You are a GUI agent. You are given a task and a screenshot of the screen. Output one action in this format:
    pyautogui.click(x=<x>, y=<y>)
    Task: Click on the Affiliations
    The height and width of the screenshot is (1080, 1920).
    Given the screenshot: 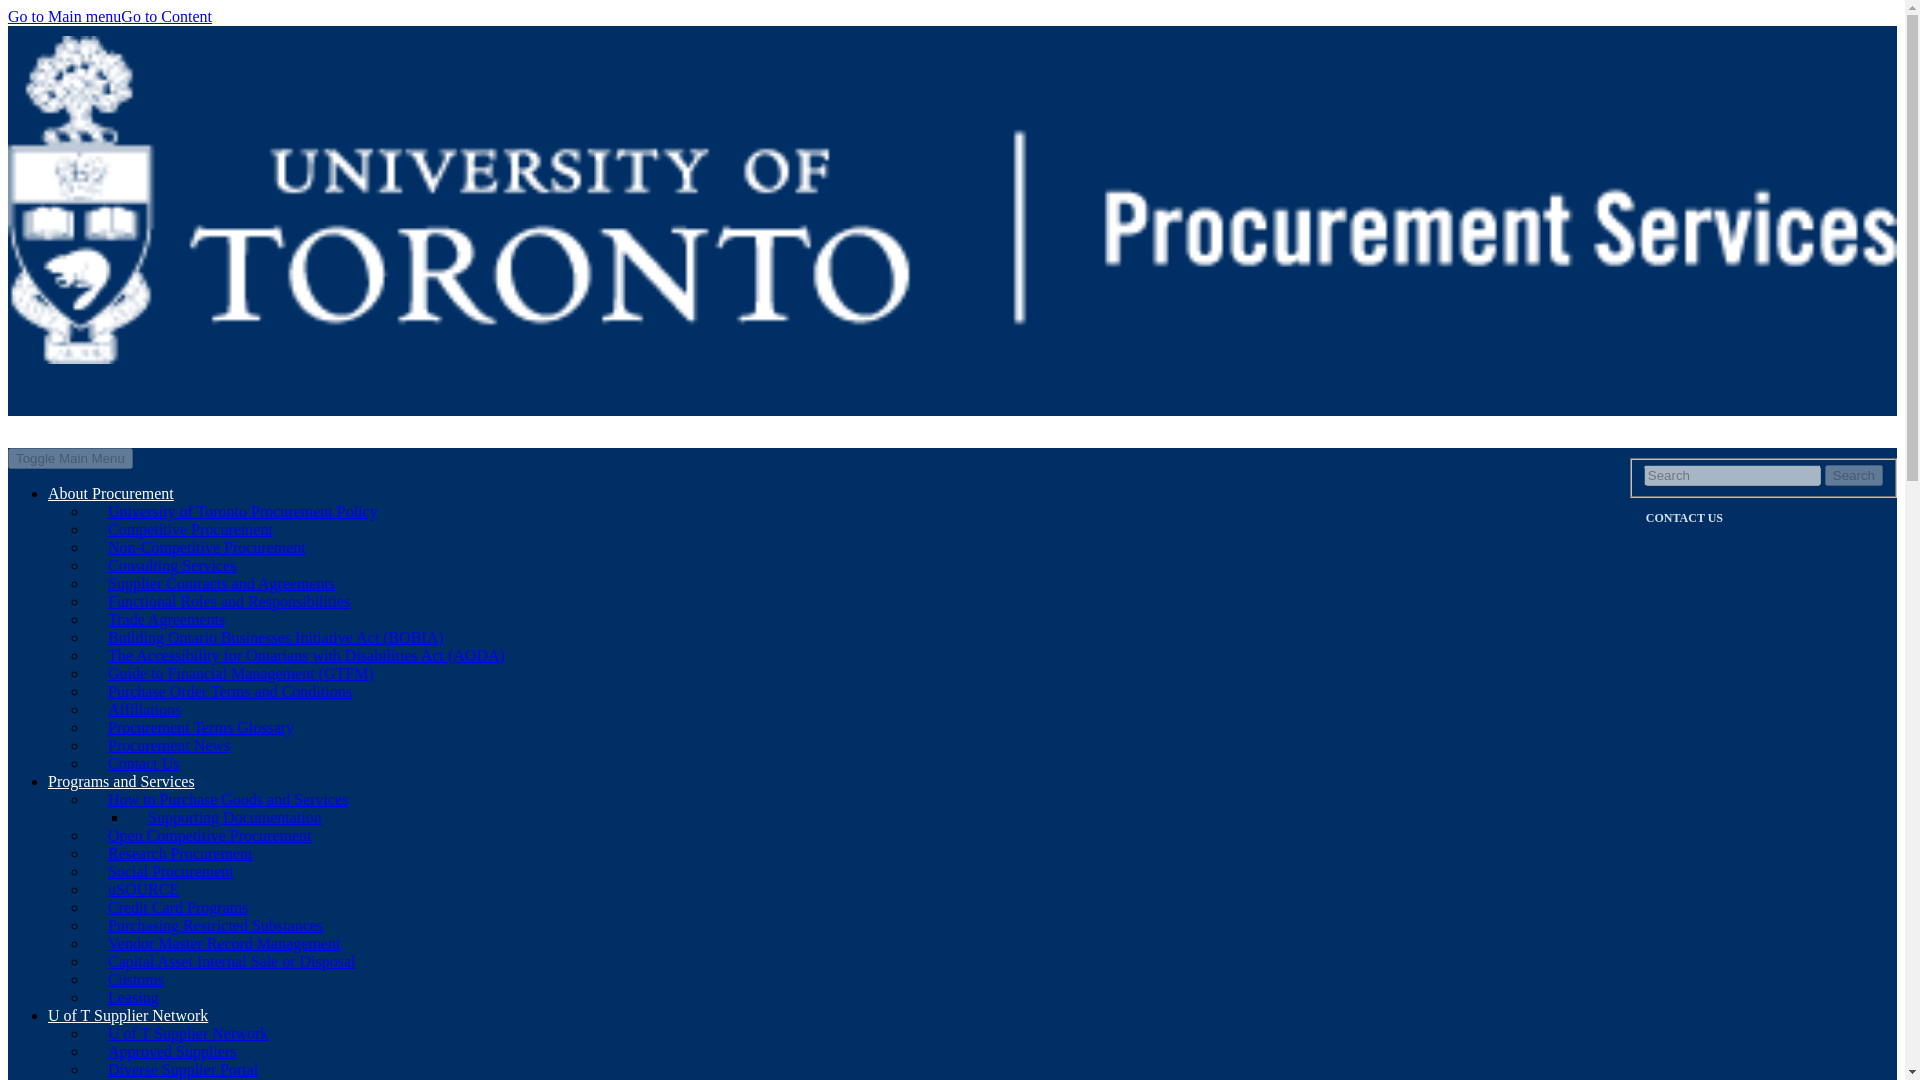 What is the action you would take?
    pyautogui.click(x=144, y=709)
    